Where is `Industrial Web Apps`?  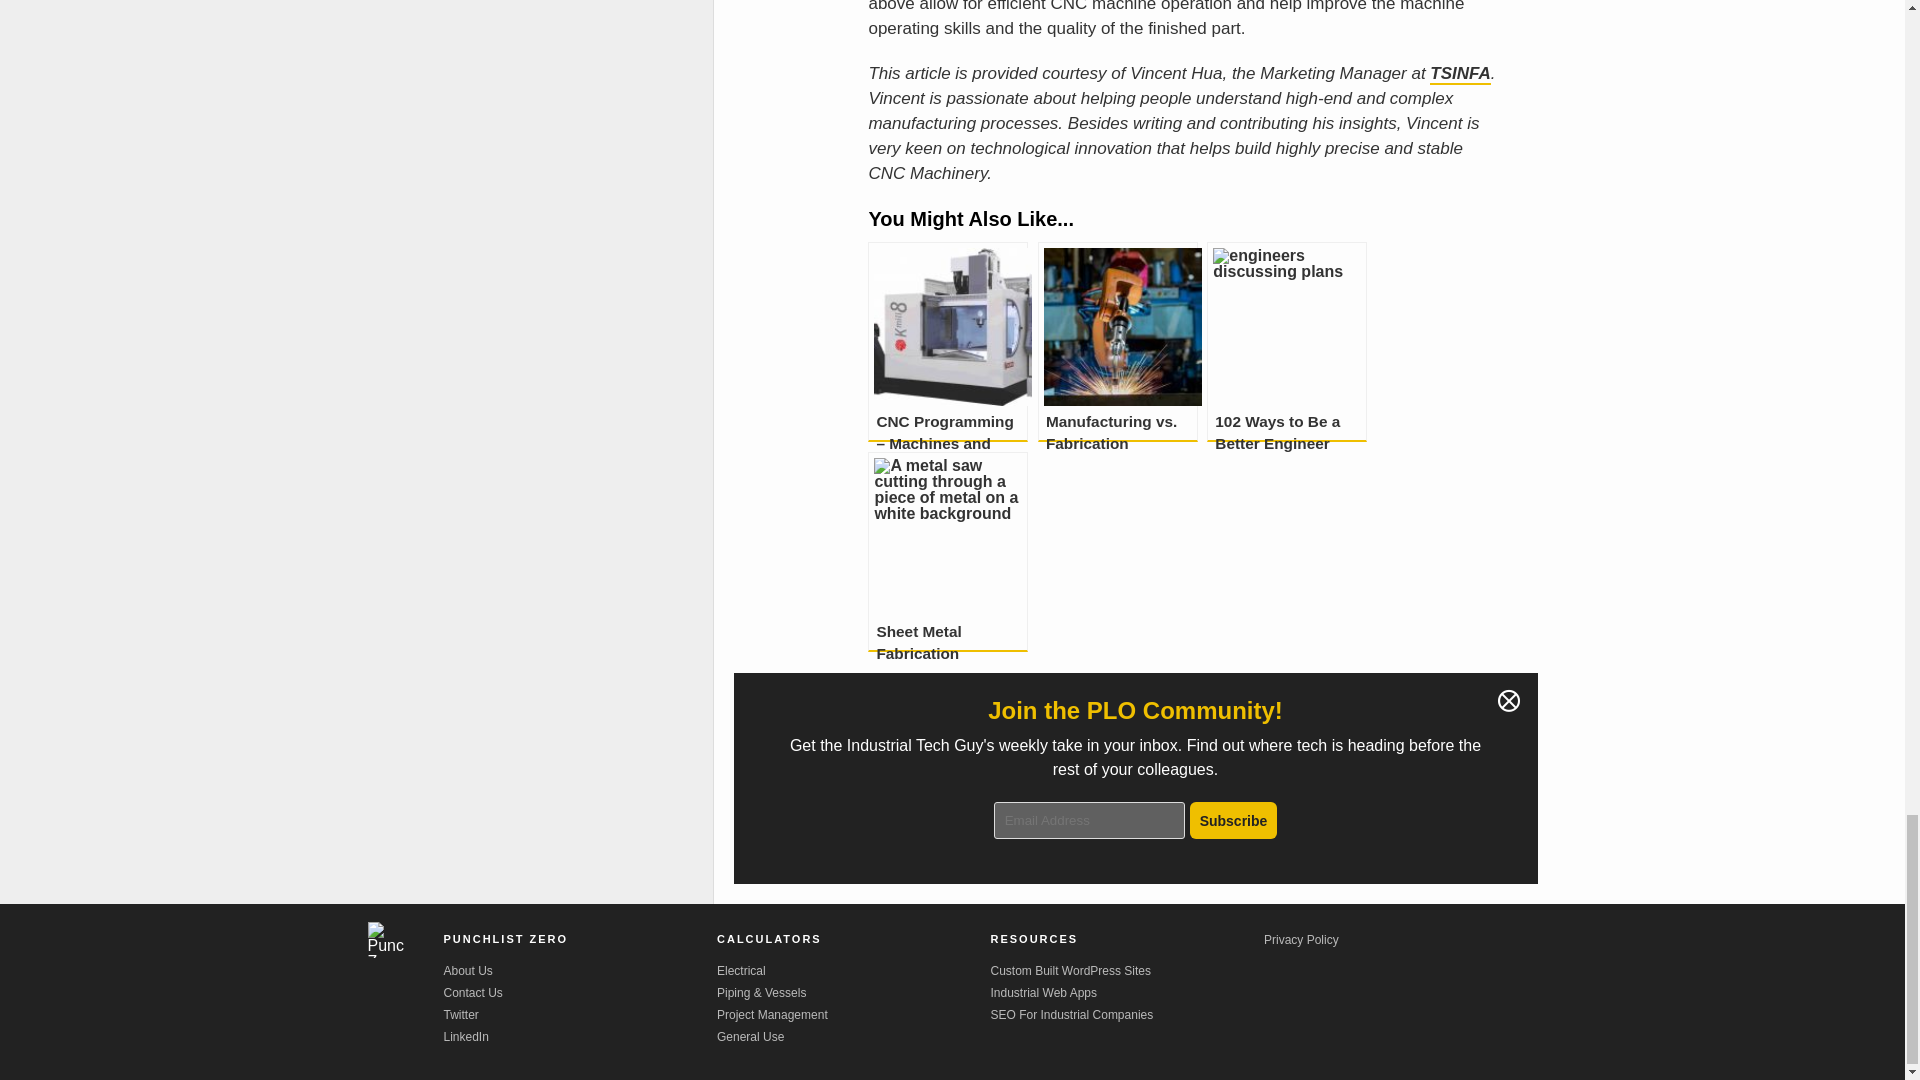
Industrial Web Apps is located at coordinates (1126, 993).